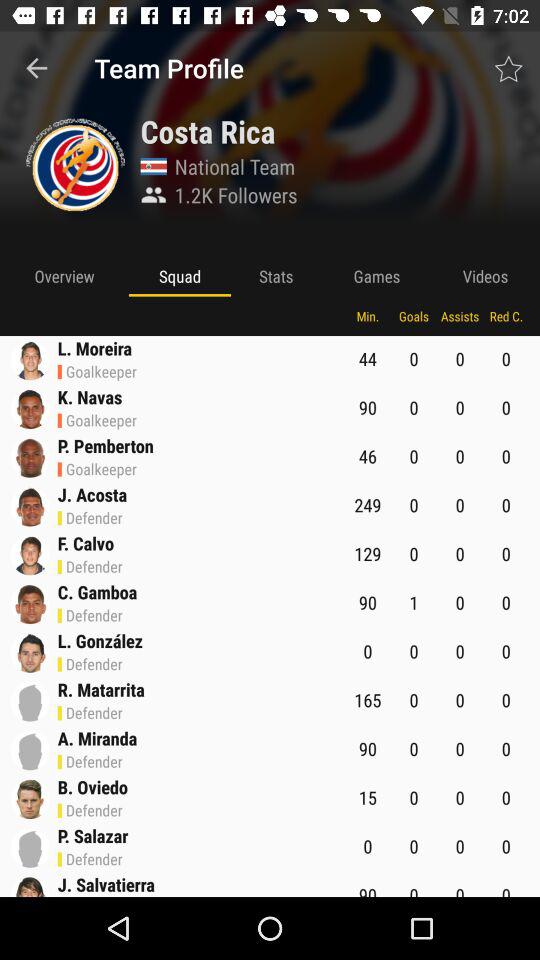 Image resolution: width=540 pixels, height=960 pixels. I want to click on click the squad app, so click(180, 276).